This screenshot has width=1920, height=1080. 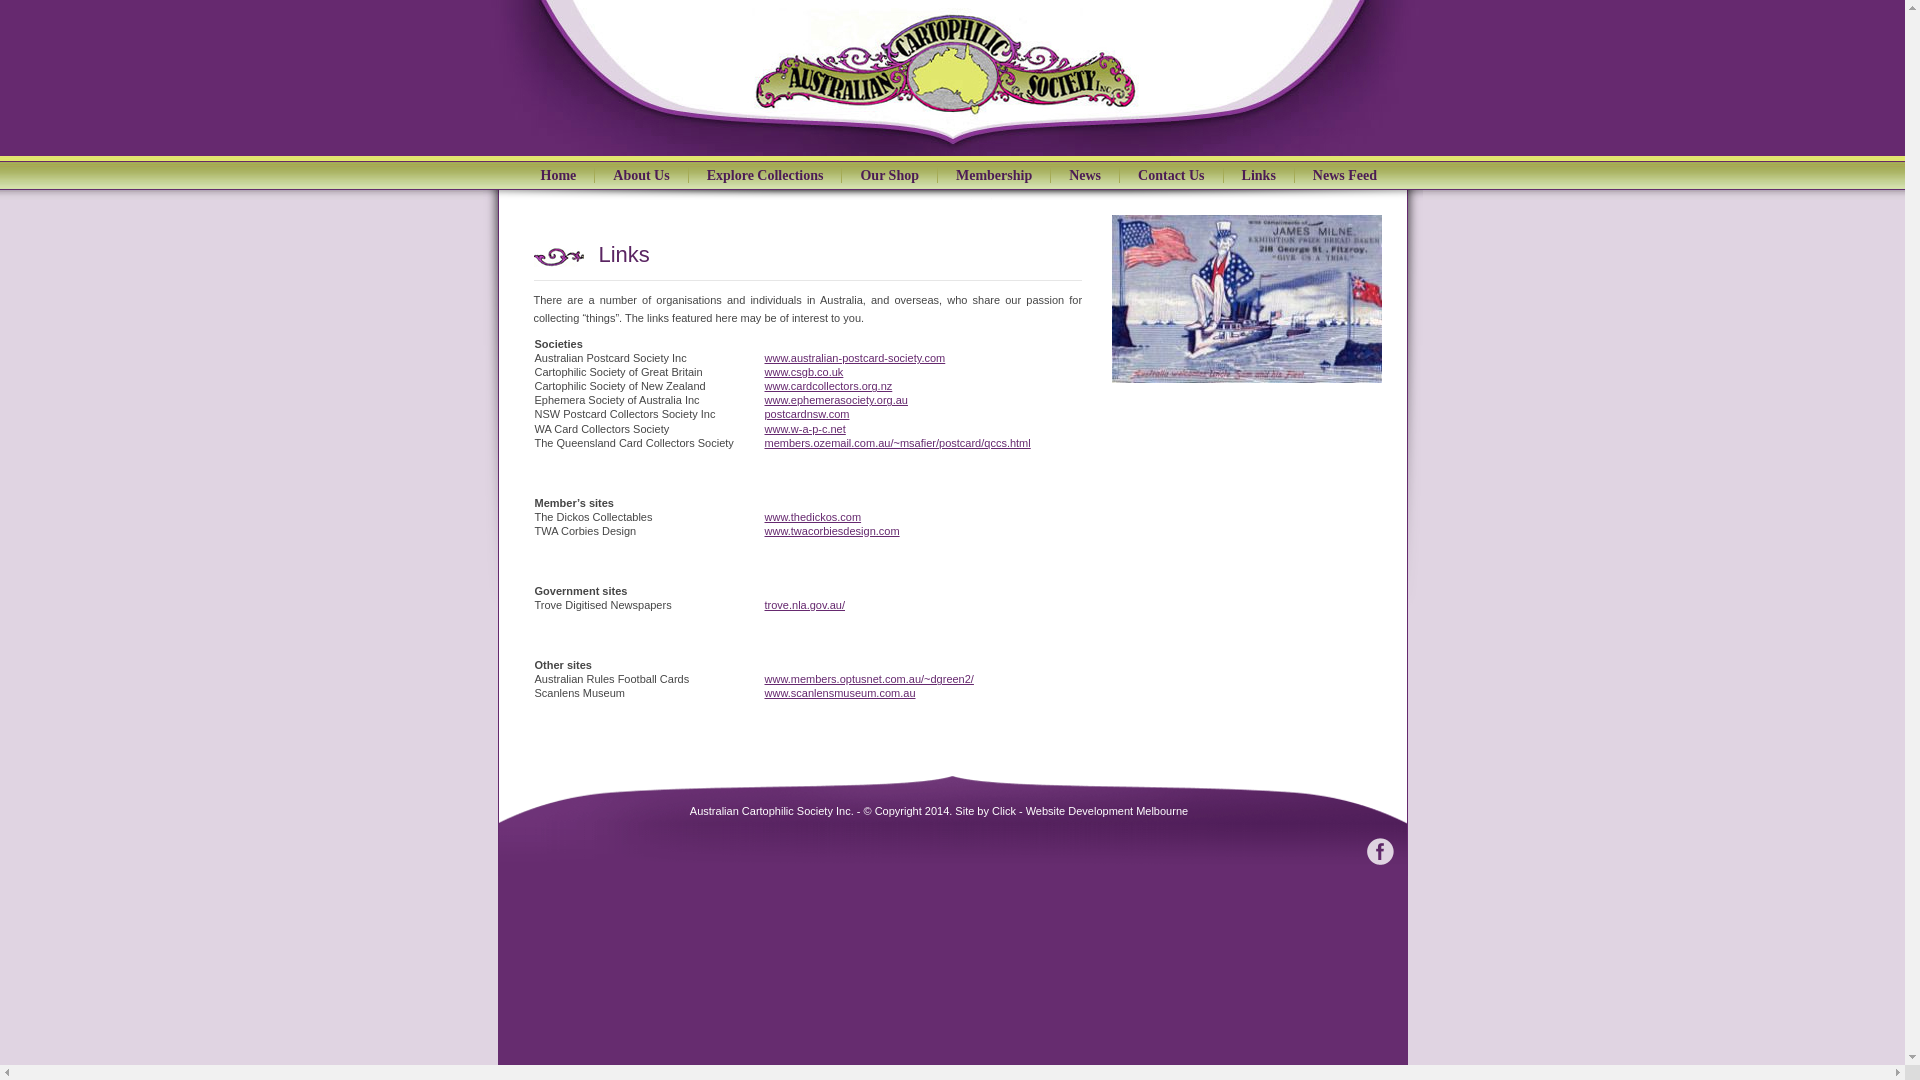 I want to click on Website Development Melbourne, so click(x=1107, y=811).